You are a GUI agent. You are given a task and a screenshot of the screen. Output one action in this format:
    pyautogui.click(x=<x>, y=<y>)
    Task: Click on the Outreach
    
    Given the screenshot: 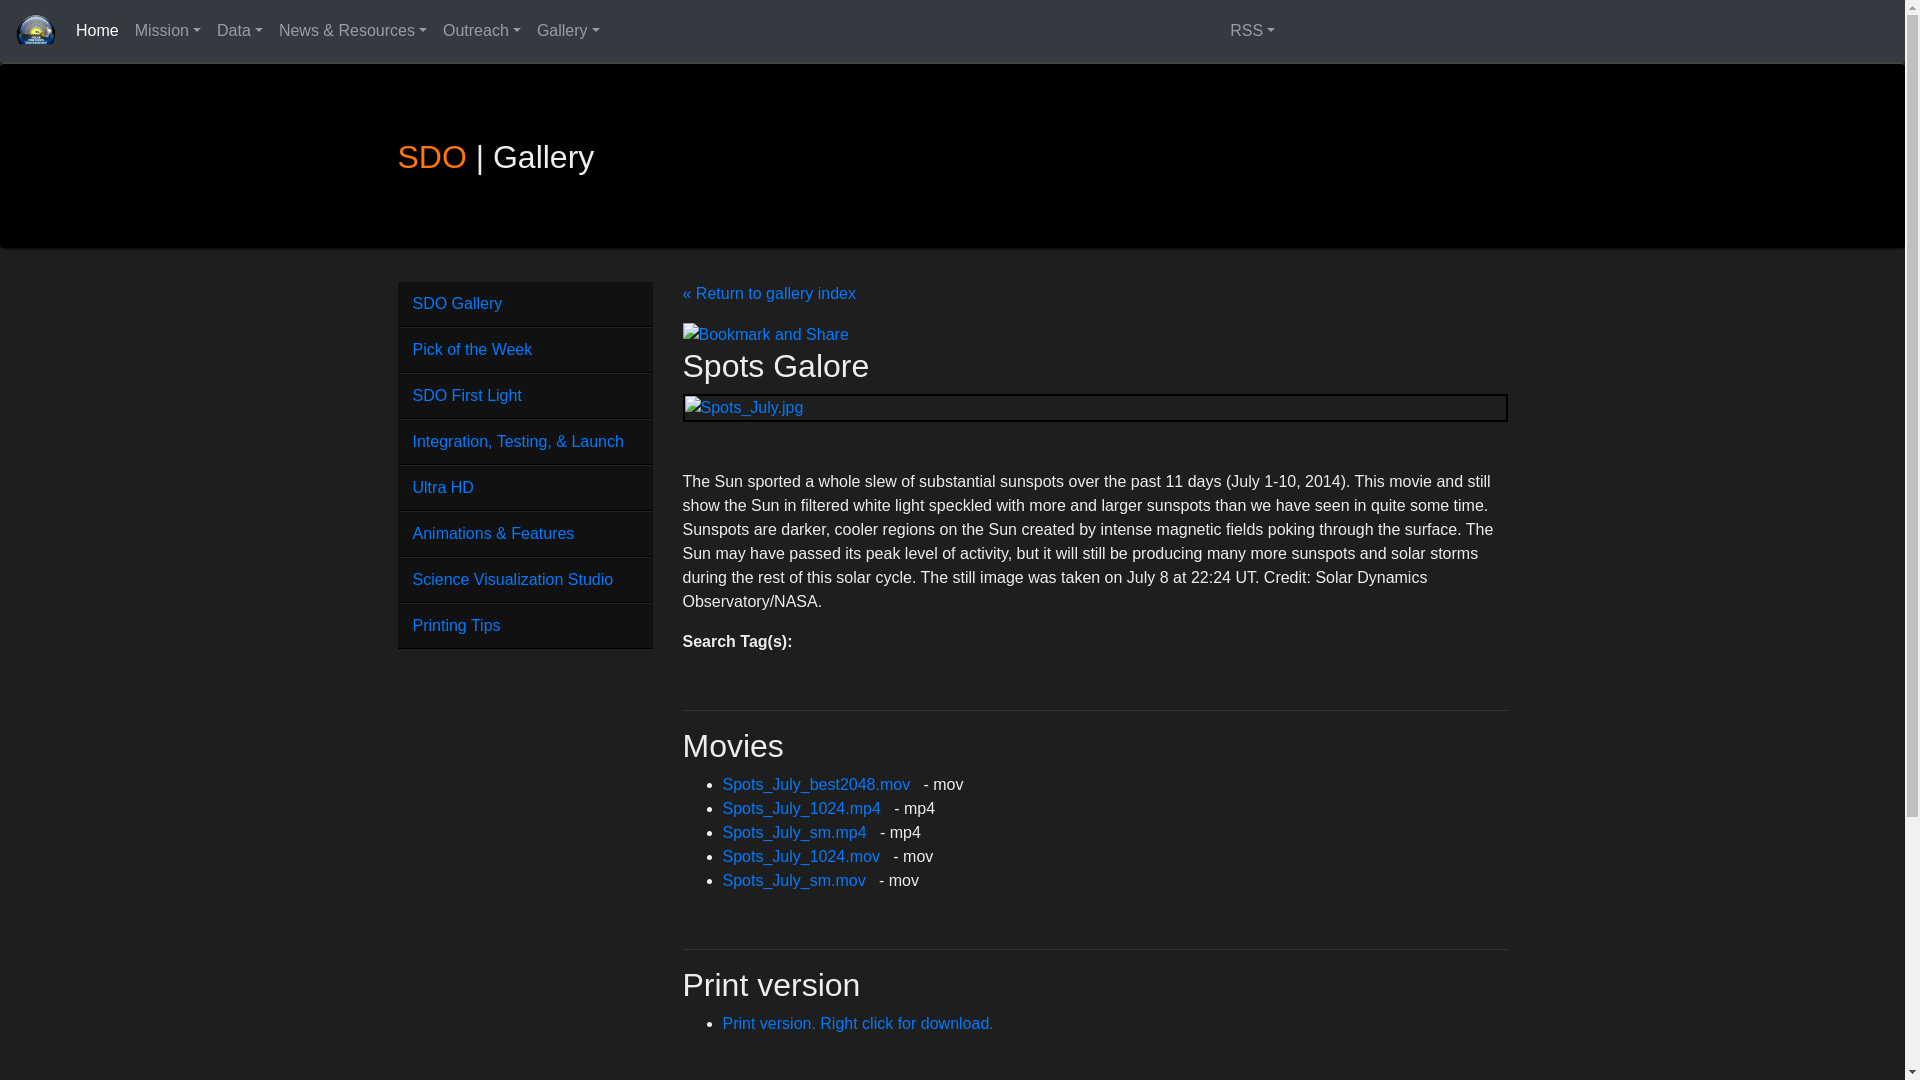 What is the action you would take?
    pyautogui.click(x=482, y=30)
    